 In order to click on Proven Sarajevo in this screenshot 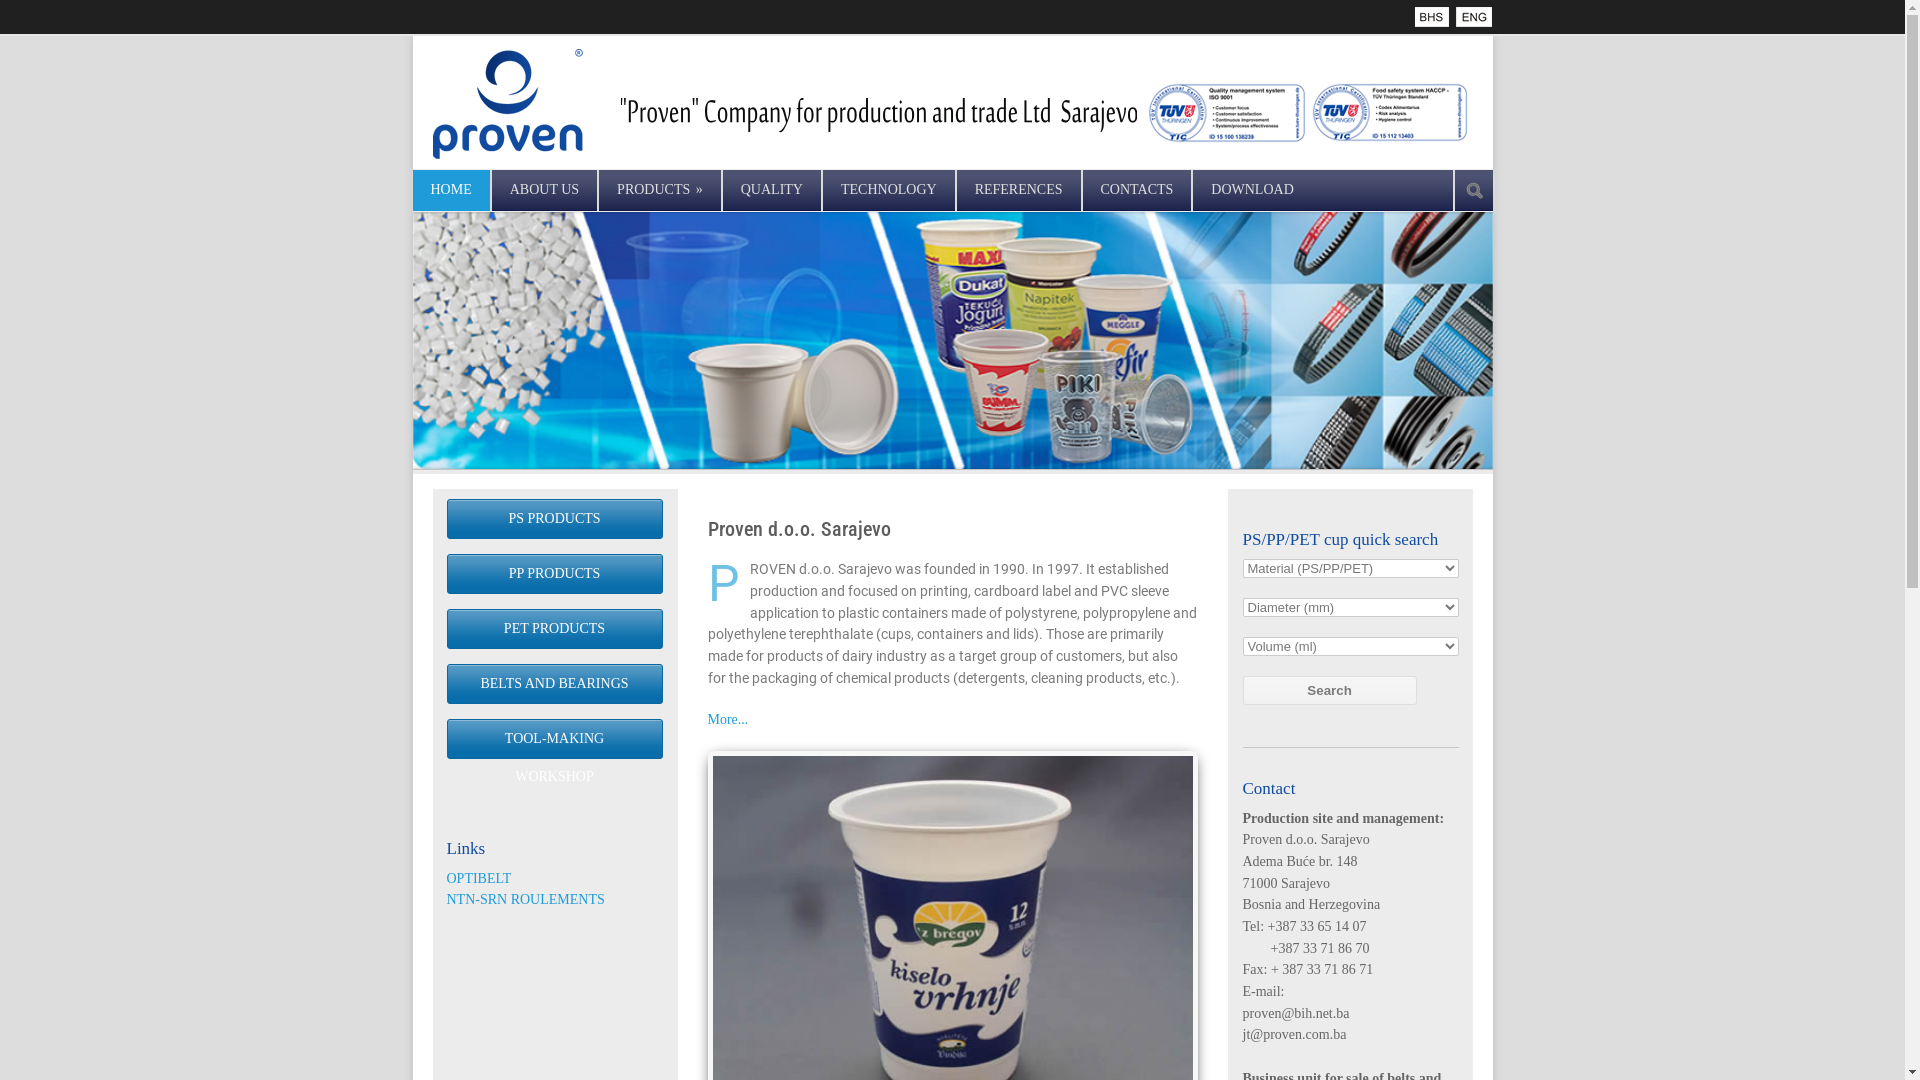, I will do `click(1434, 17)`.